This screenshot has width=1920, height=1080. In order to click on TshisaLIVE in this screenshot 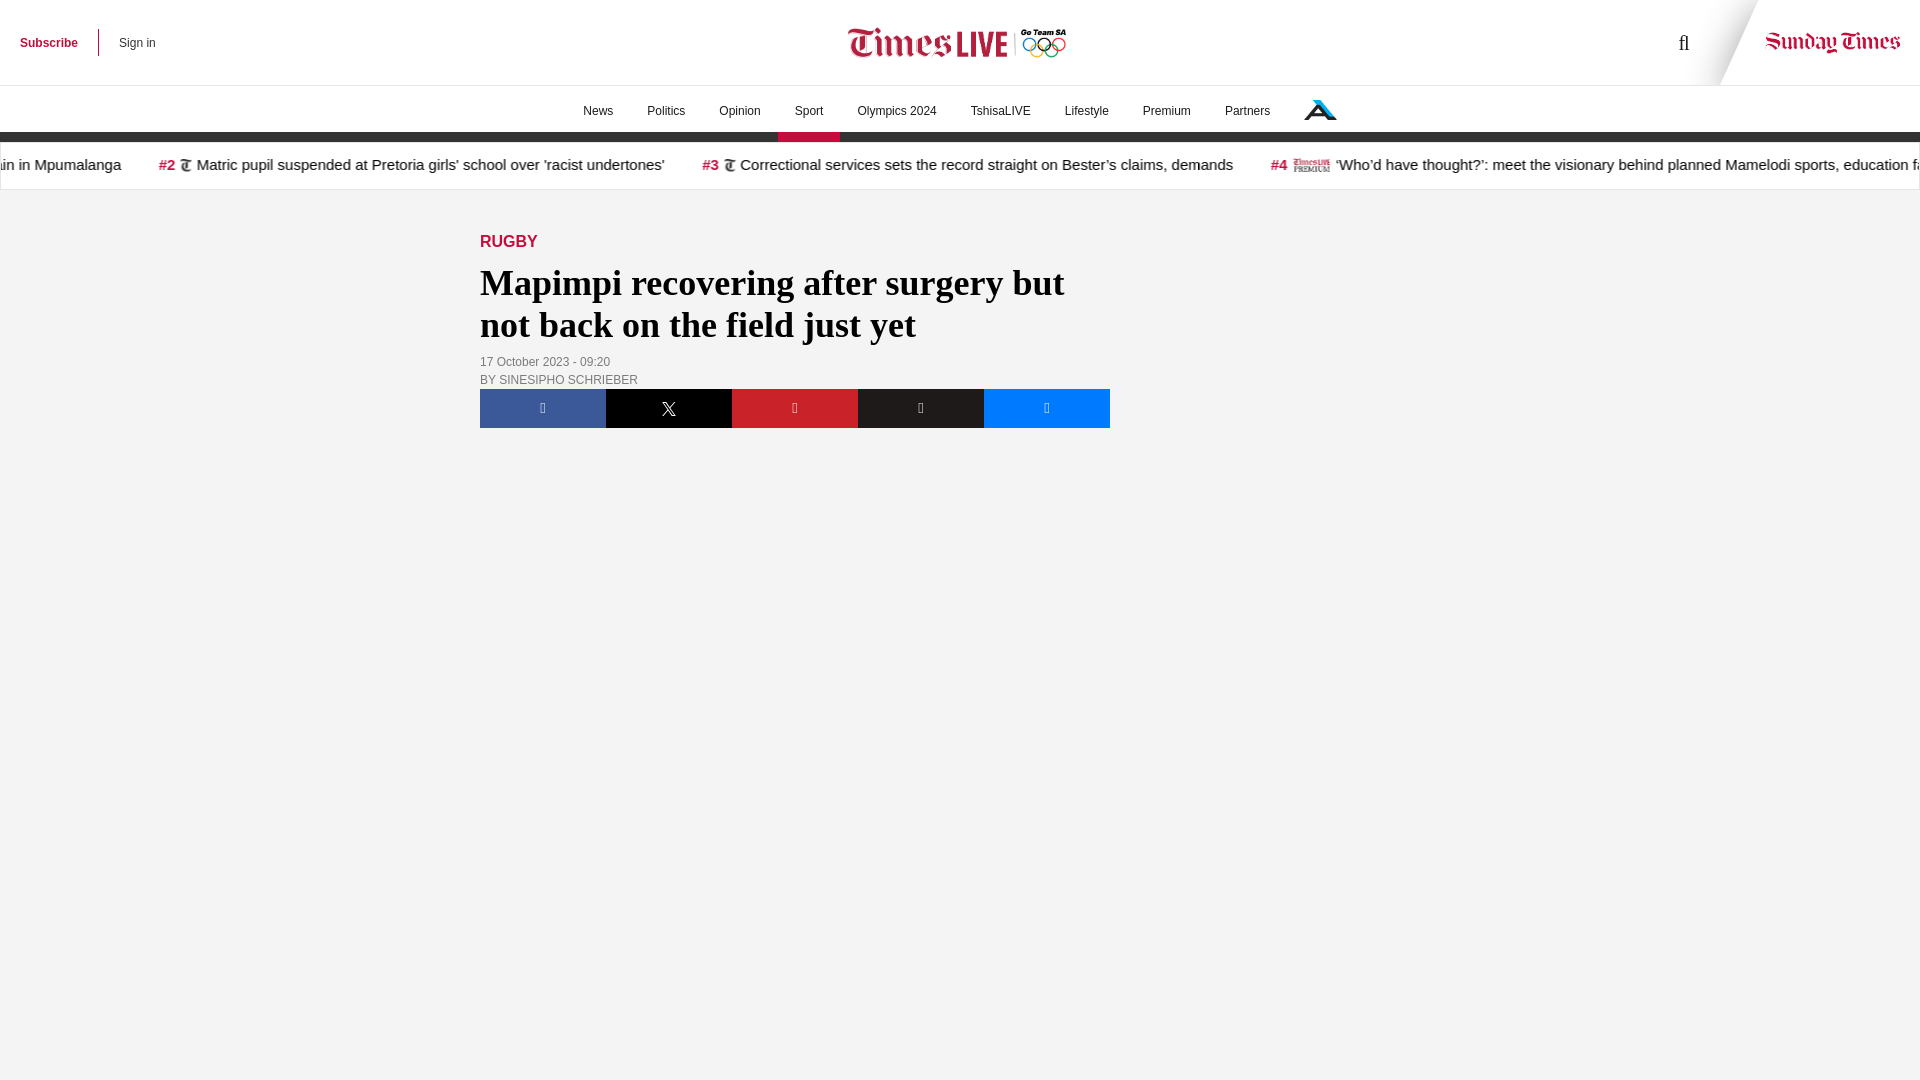, I will do `click(1001, 111)`.